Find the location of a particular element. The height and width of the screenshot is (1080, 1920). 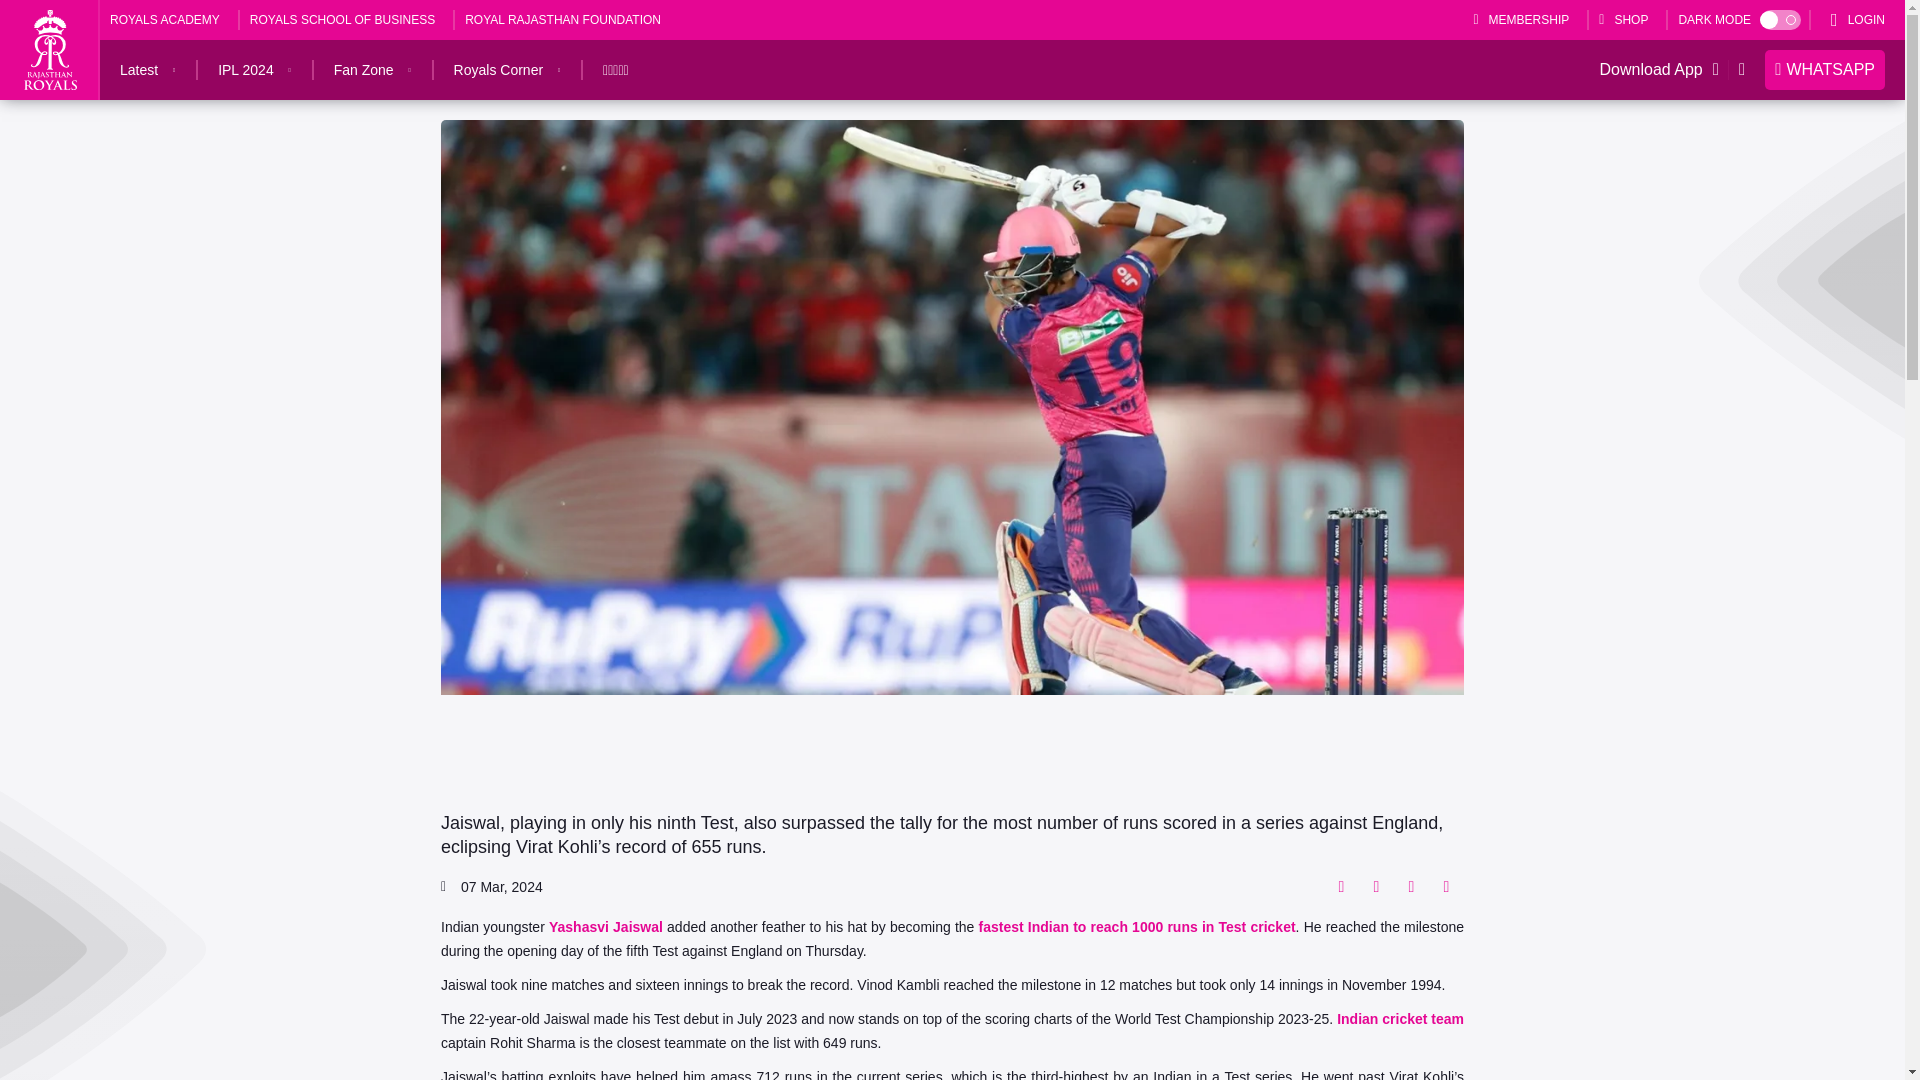

Fan Zone is located at coordinates (364, 70).